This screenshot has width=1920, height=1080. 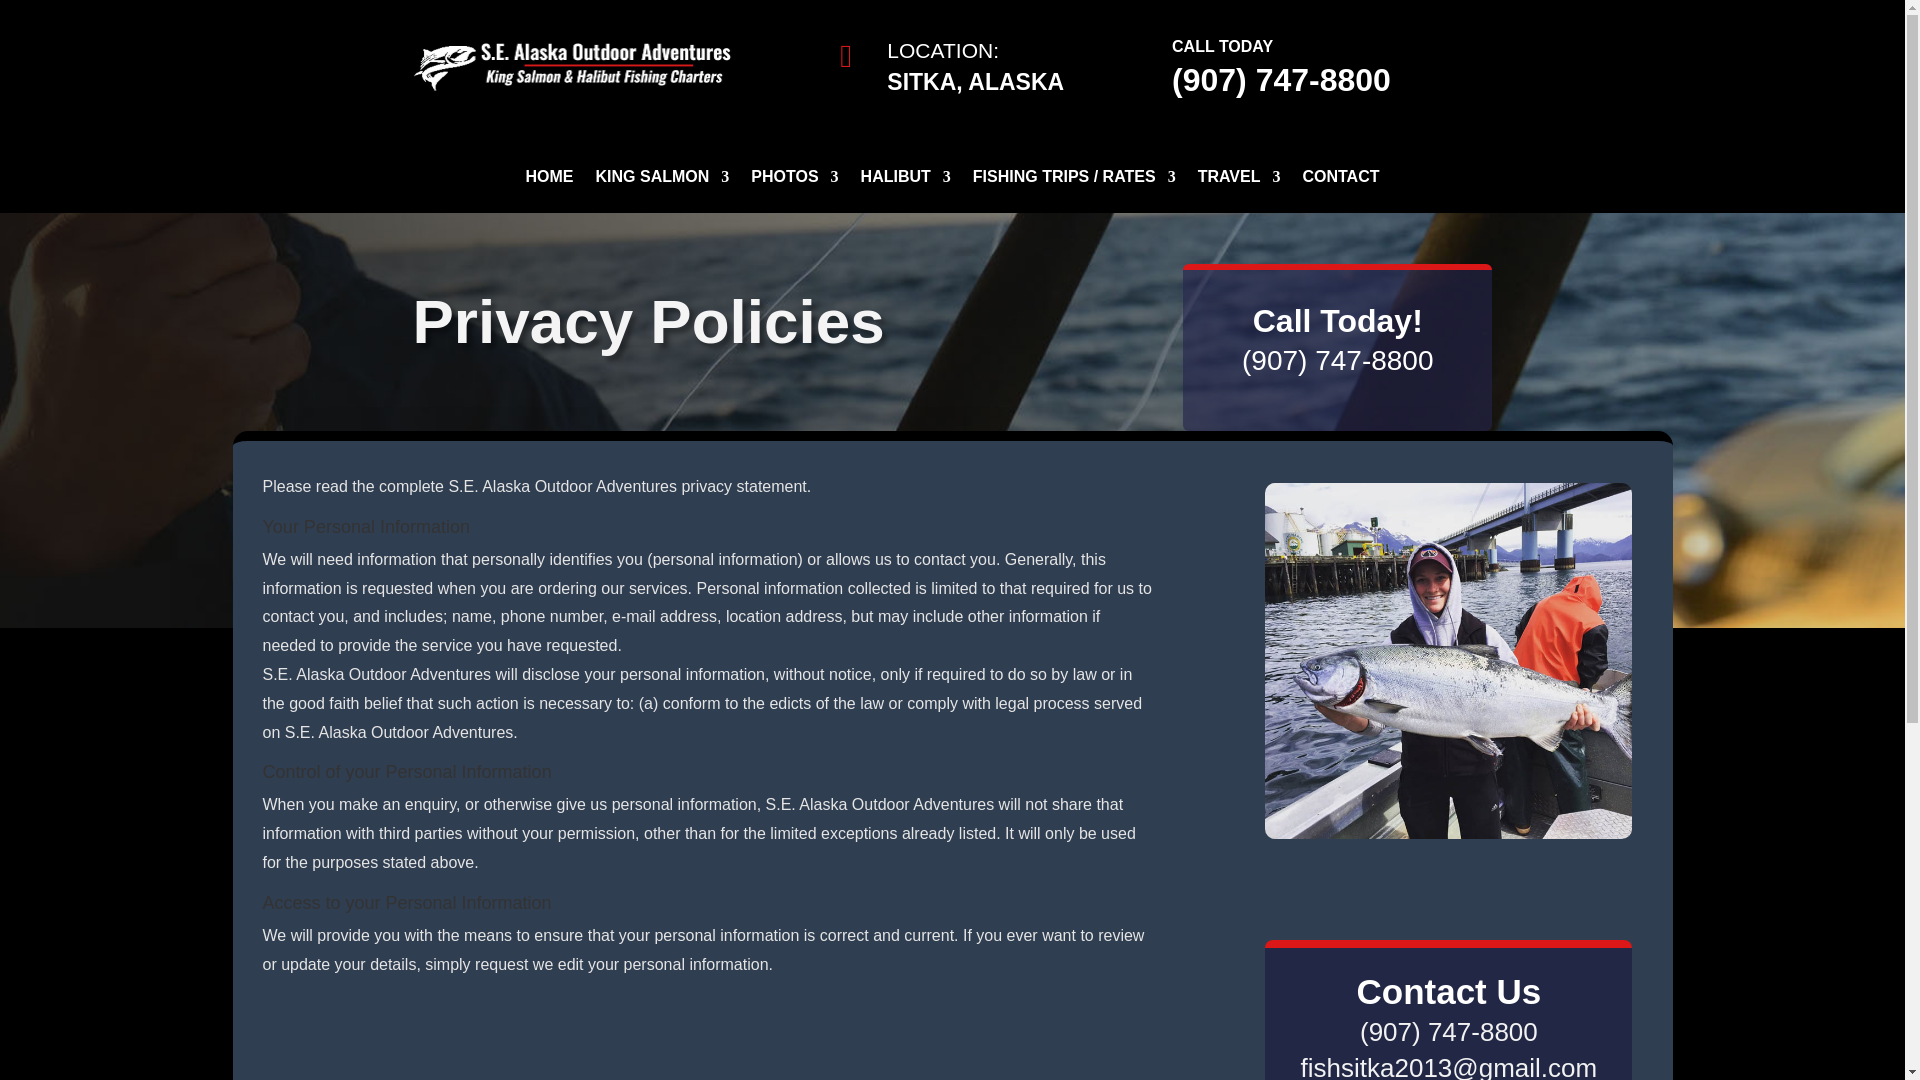 What do you see at coordinates (794, 190) in the screenshot?
I see `PHOTOS` at bounding box center [794, 190].